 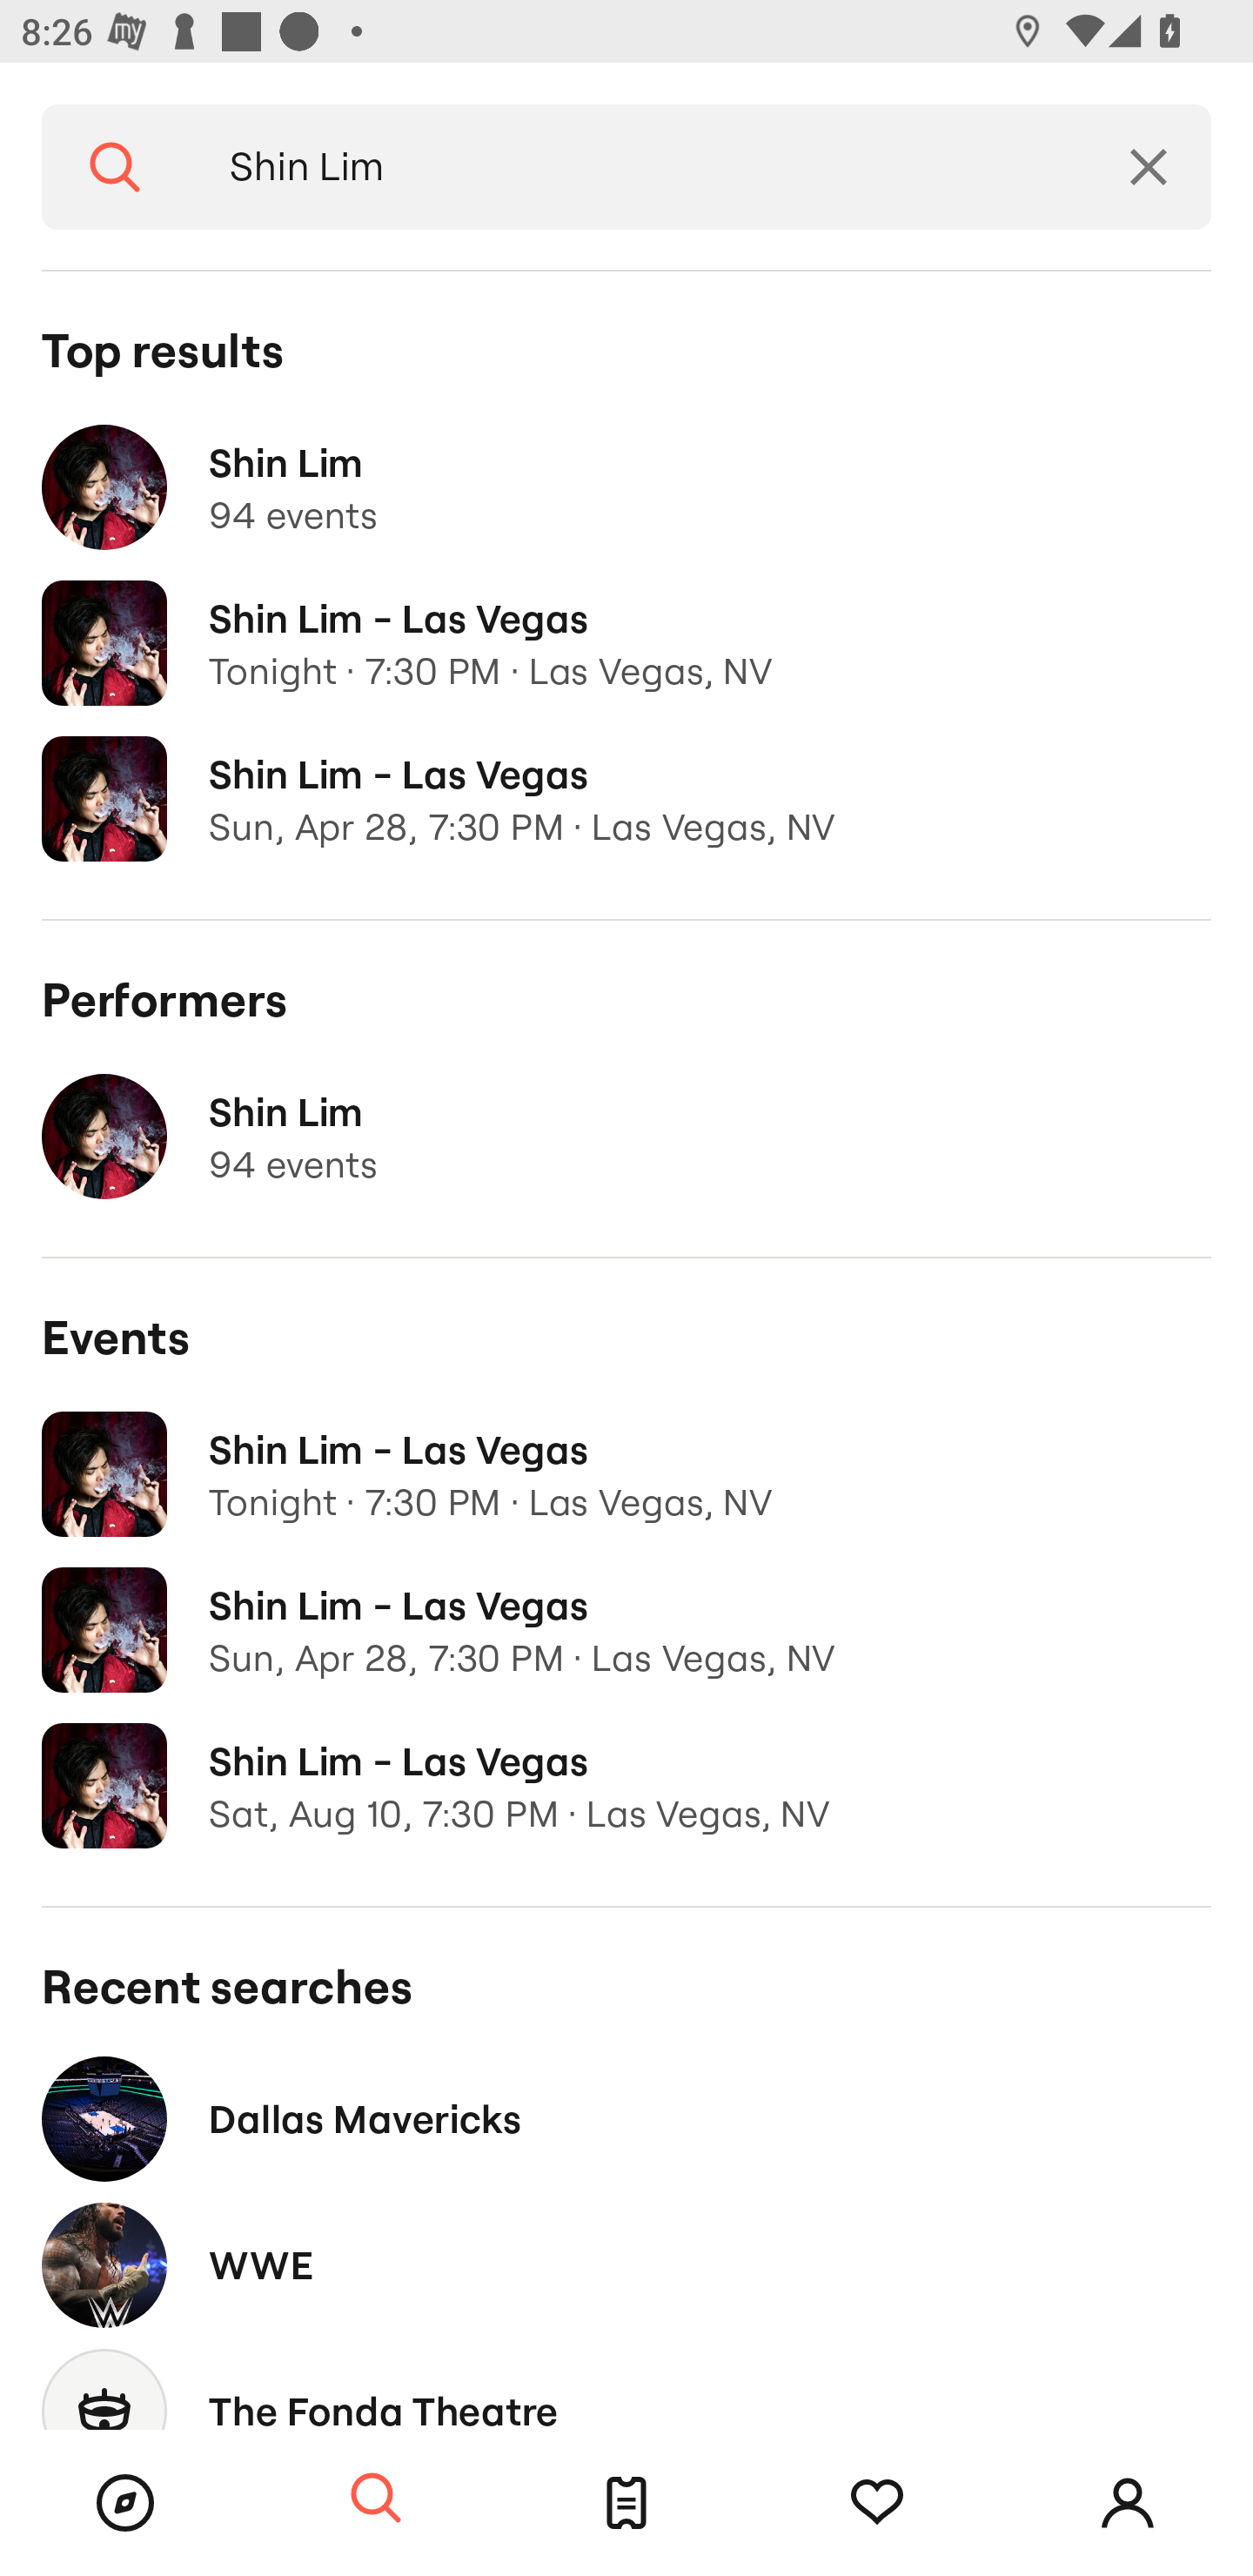 I want to click on Browse, so click(x=125, y=2503).